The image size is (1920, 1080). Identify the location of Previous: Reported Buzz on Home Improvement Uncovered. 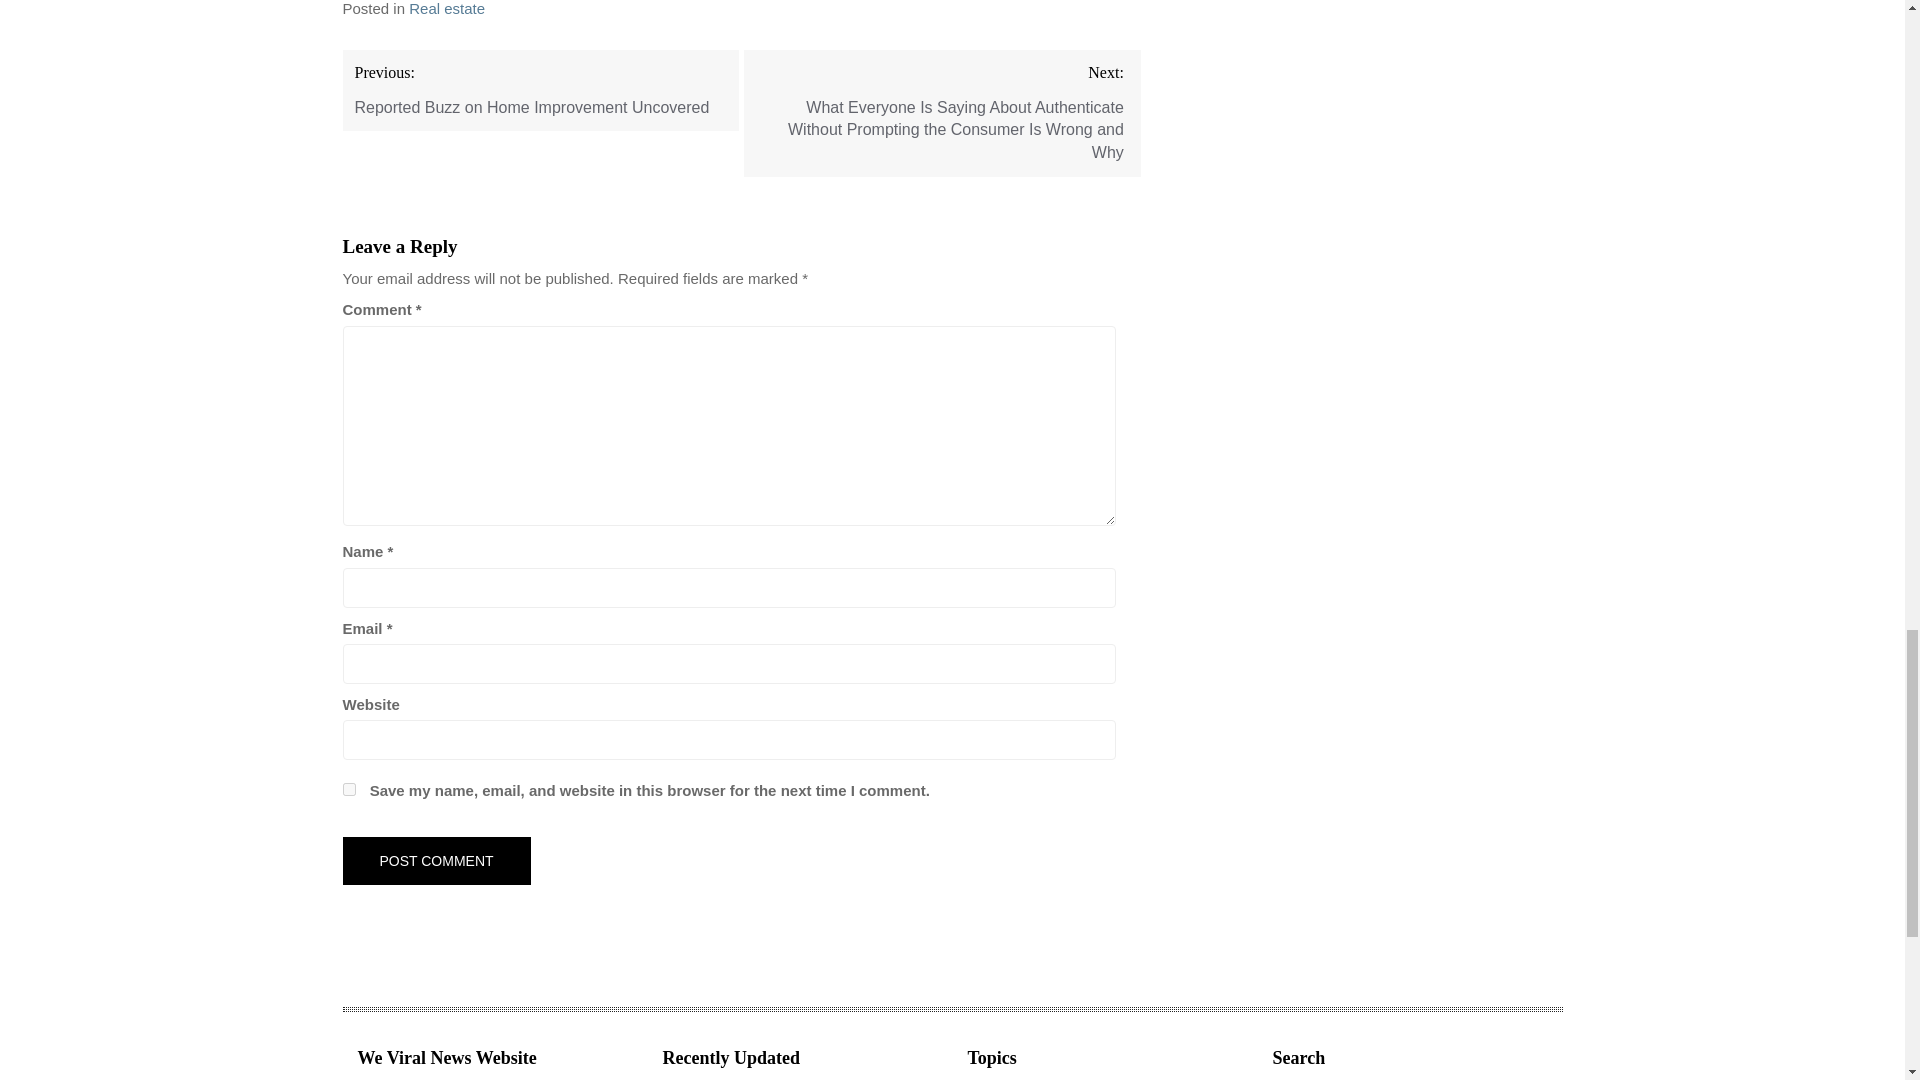
(540, 90).